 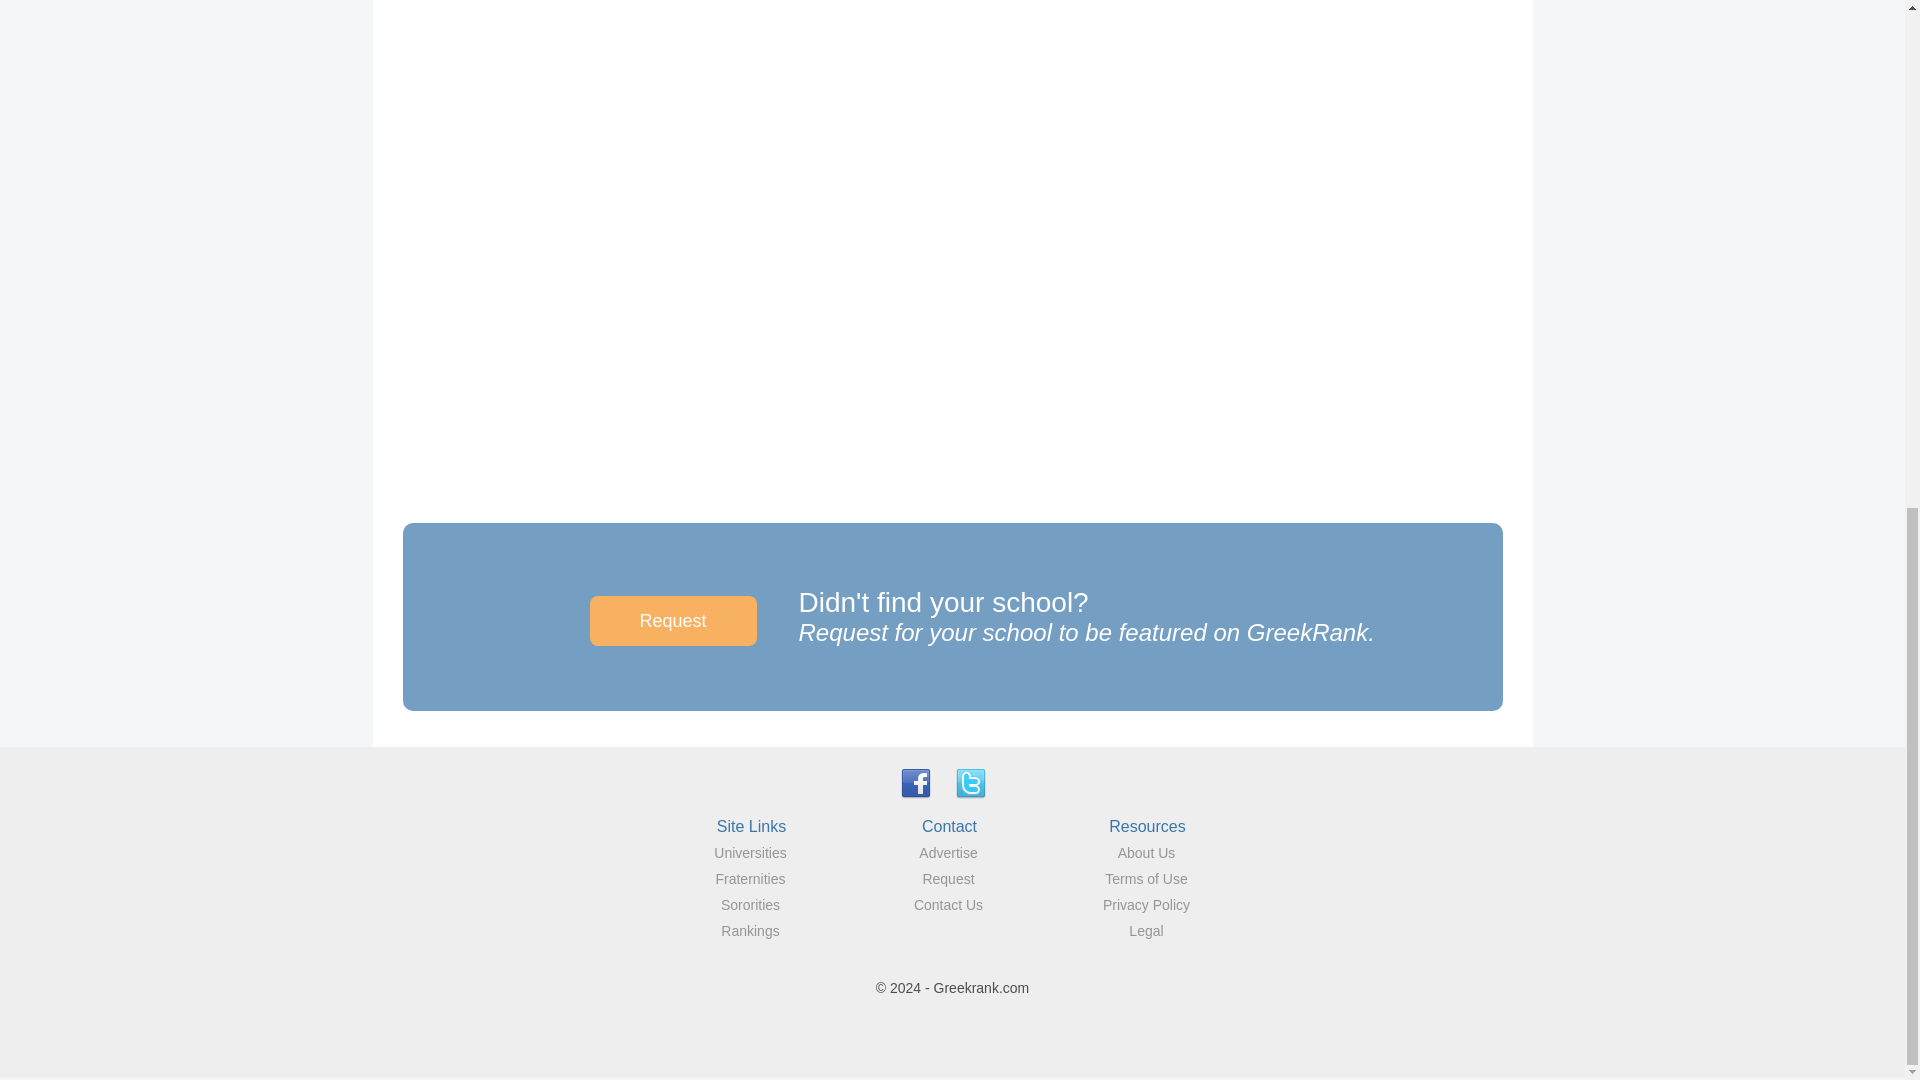 I want to click on Request, so click(x=947, y=878).